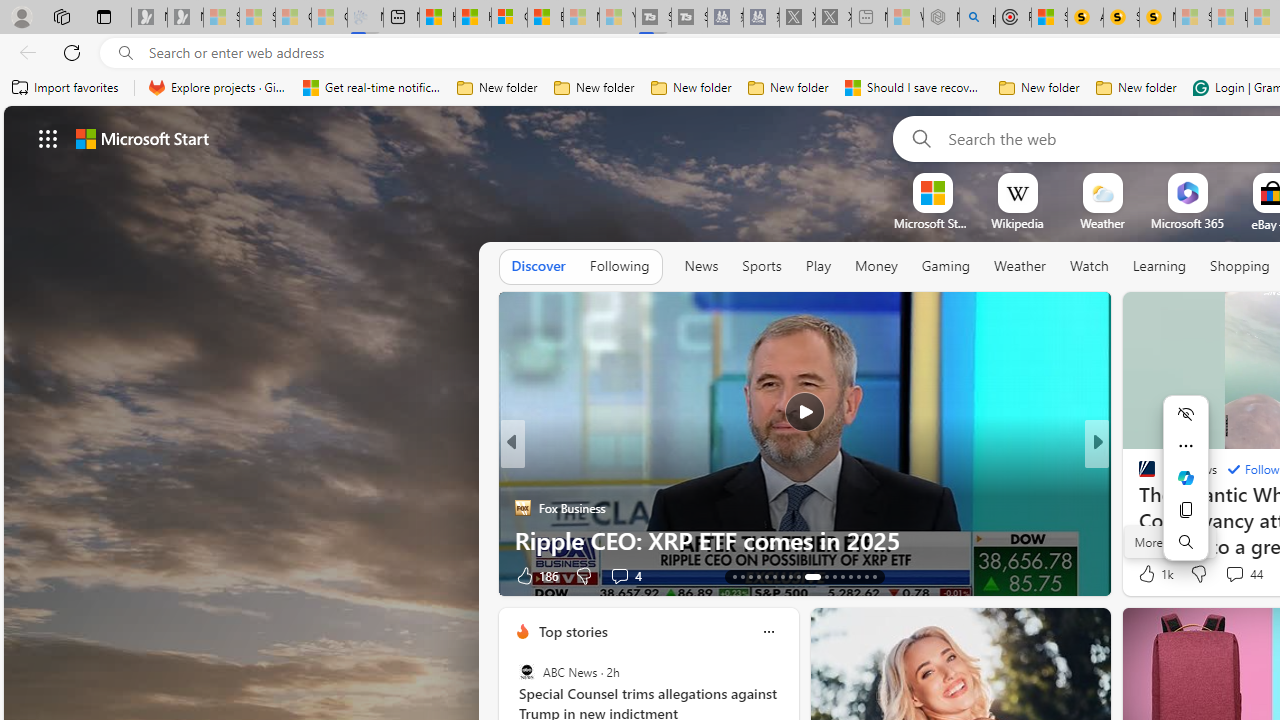 The width and height of the screenshot is (1280, 720). Describe the element at coordinates (874, 576) in the screenshot. I see `AutomationID: tab-29` at that location.